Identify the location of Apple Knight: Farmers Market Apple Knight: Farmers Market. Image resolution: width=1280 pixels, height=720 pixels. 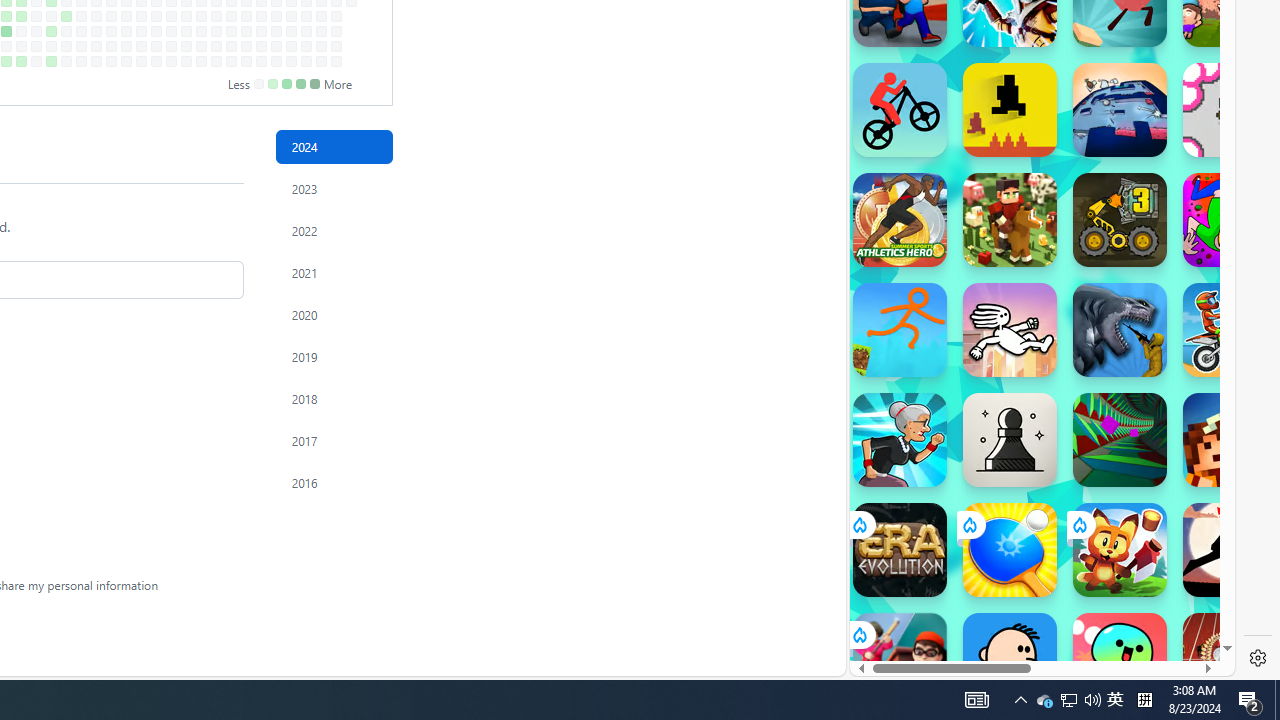
(1010, 220).